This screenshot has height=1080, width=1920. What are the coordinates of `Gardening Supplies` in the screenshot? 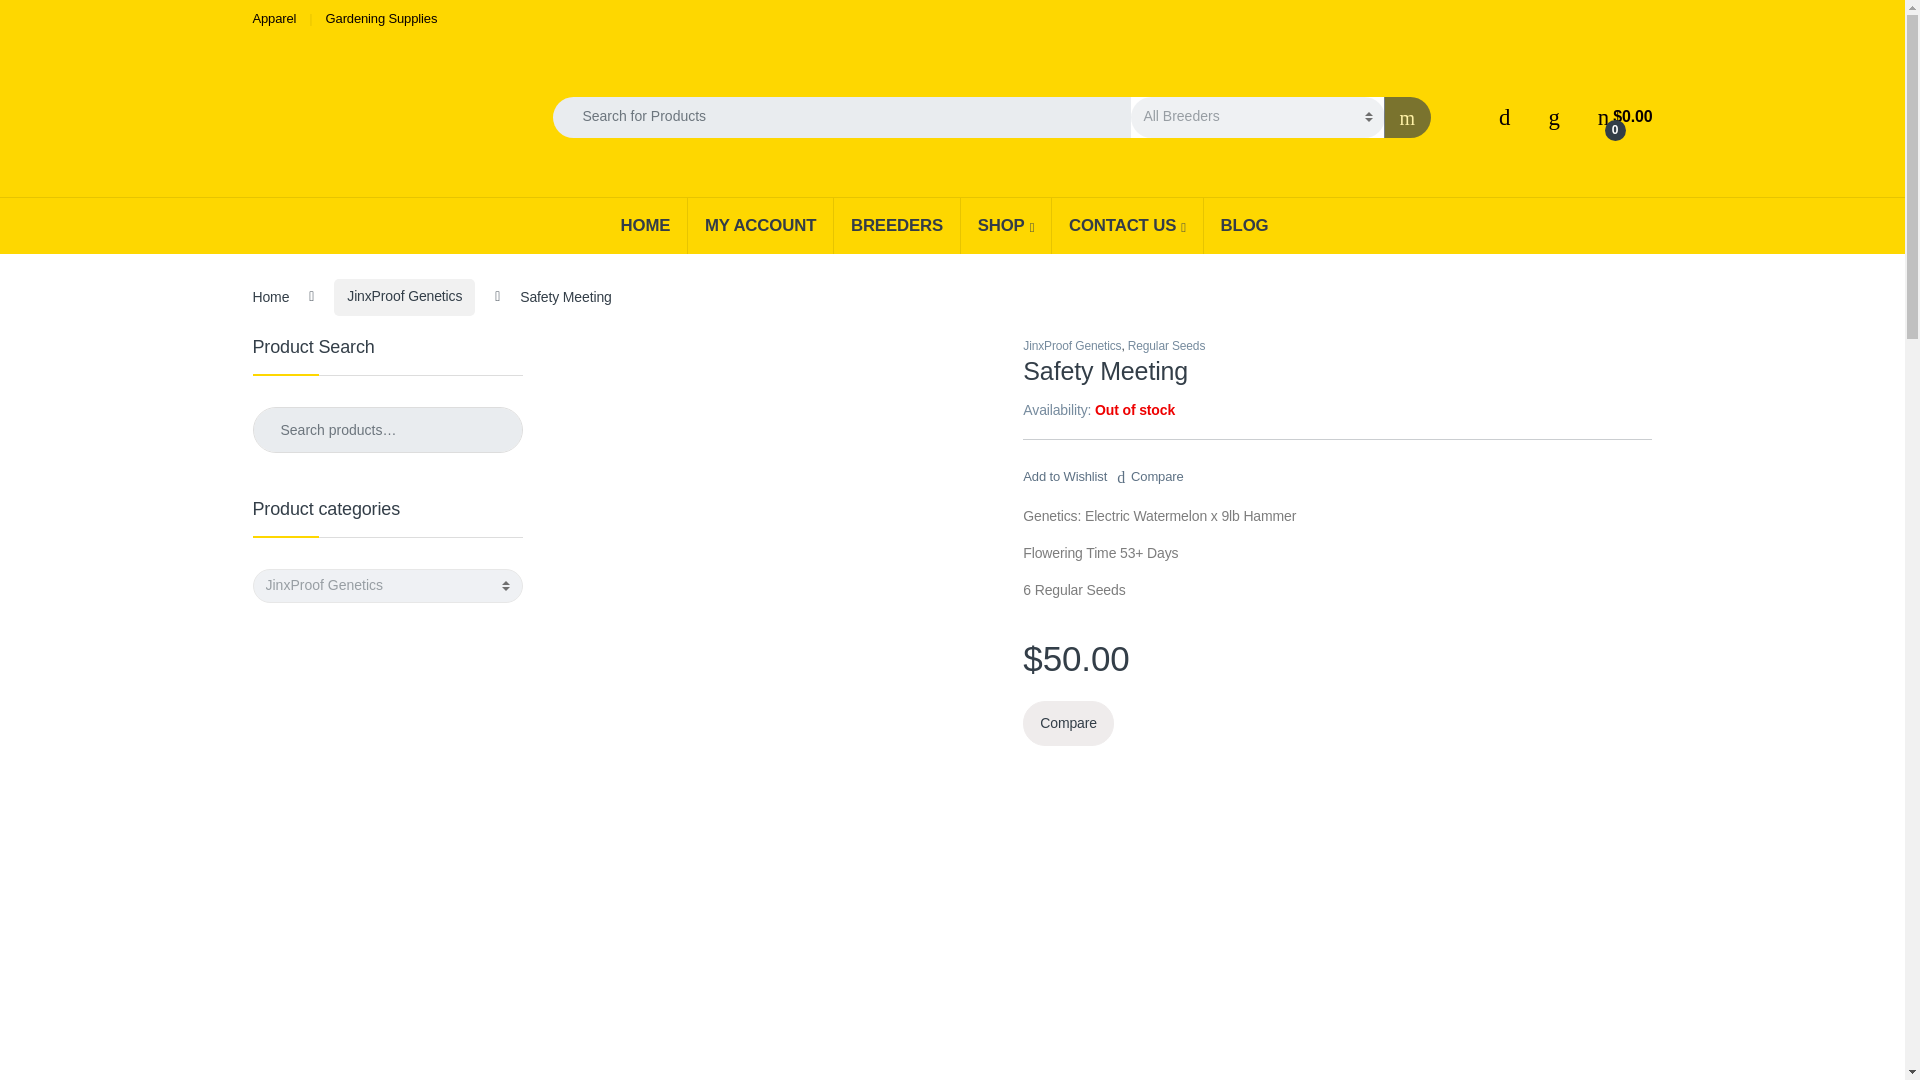 It's located at (382, 18).